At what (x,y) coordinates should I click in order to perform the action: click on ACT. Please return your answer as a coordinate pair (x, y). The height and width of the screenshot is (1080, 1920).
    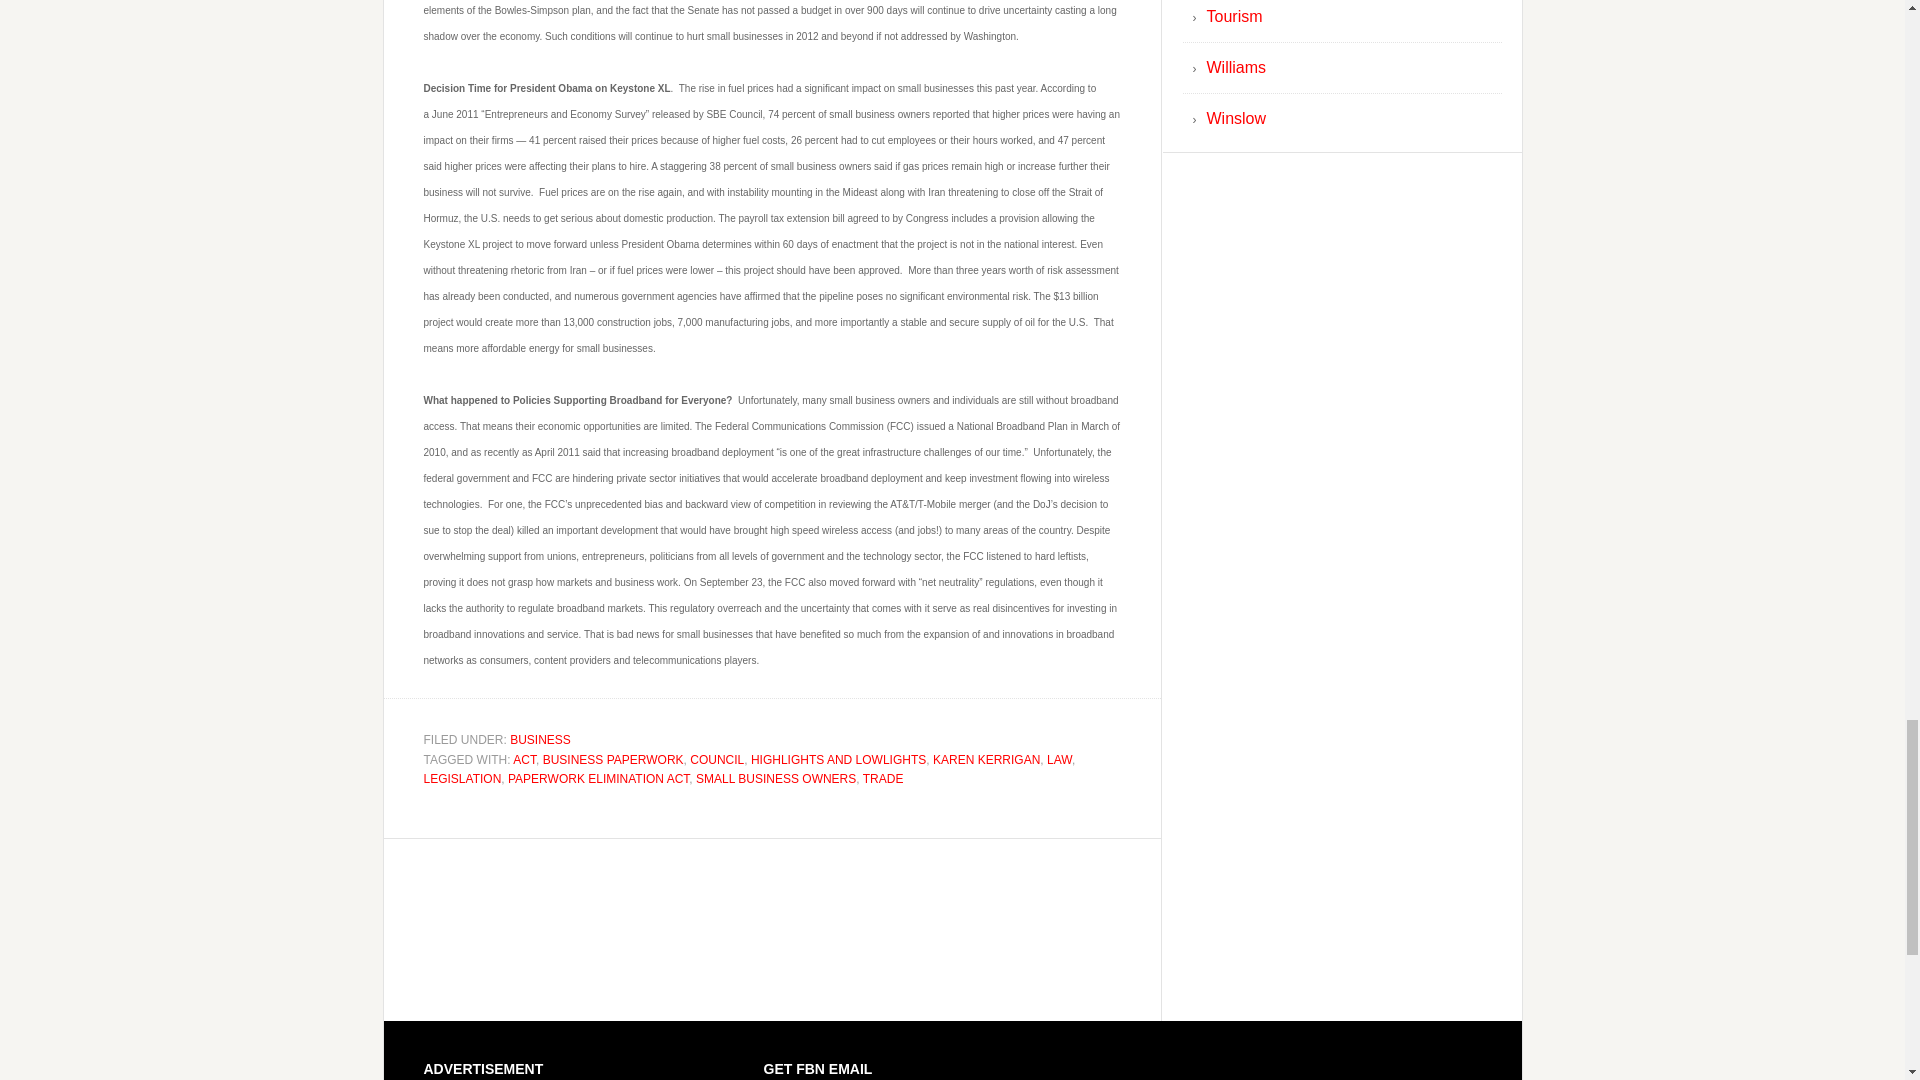
    Looking at the image, I should click on (524, 758).